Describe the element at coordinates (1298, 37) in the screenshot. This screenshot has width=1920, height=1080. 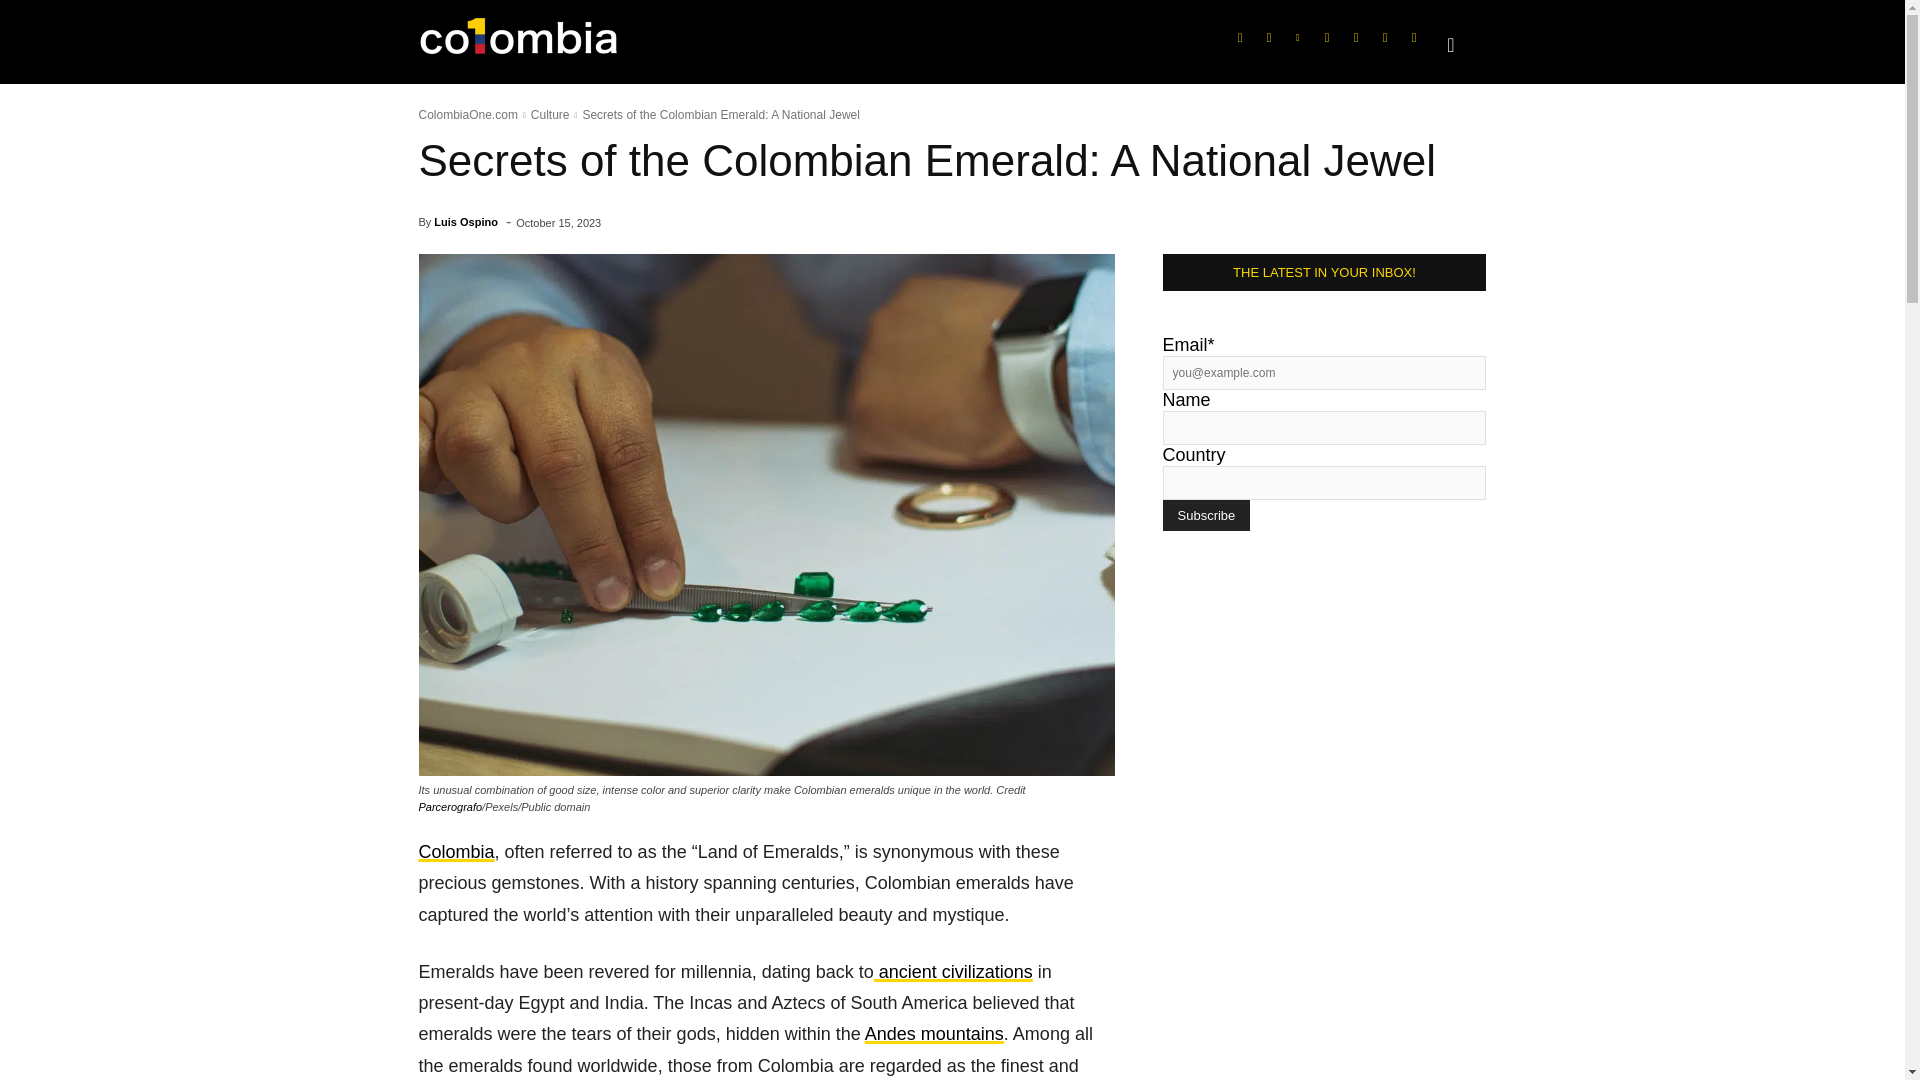
I see `Linkedin` at that location.